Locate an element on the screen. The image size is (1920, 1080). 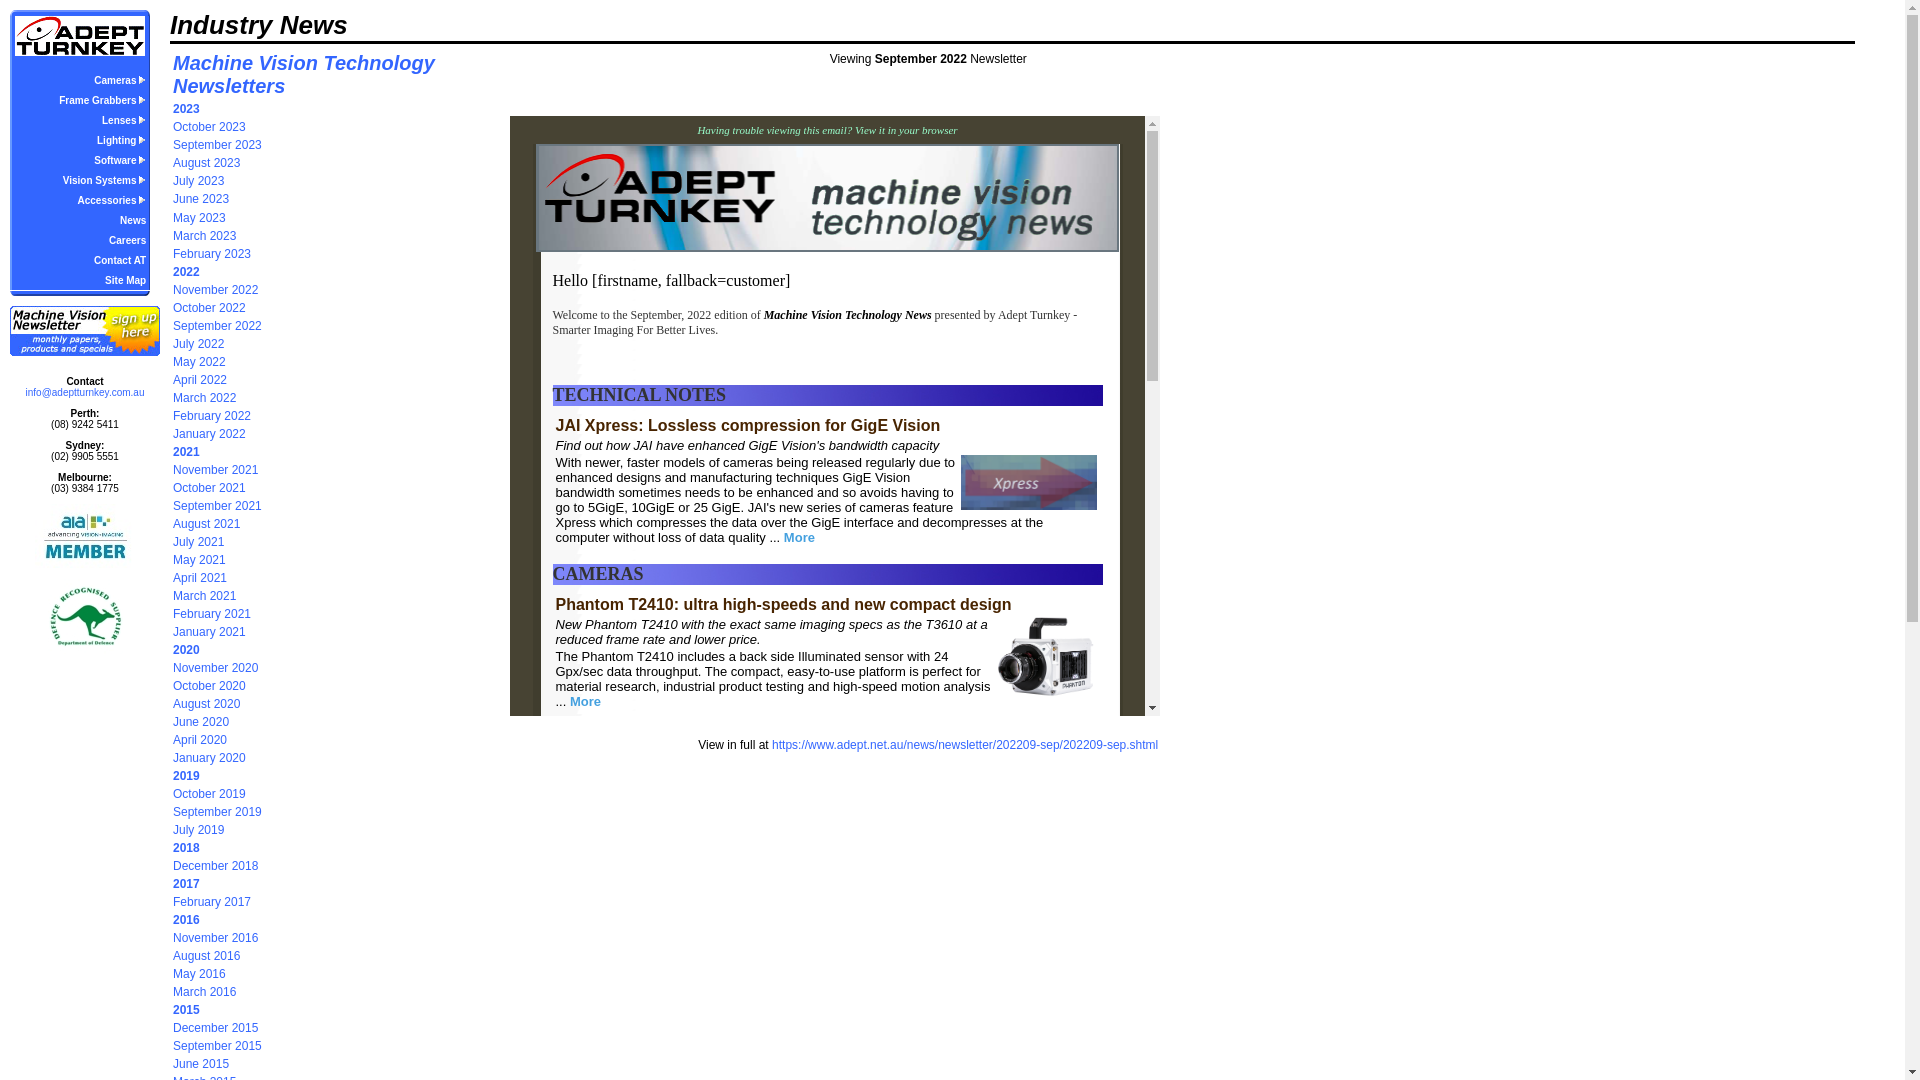
October 2021 is located at coordinates (209, 488).